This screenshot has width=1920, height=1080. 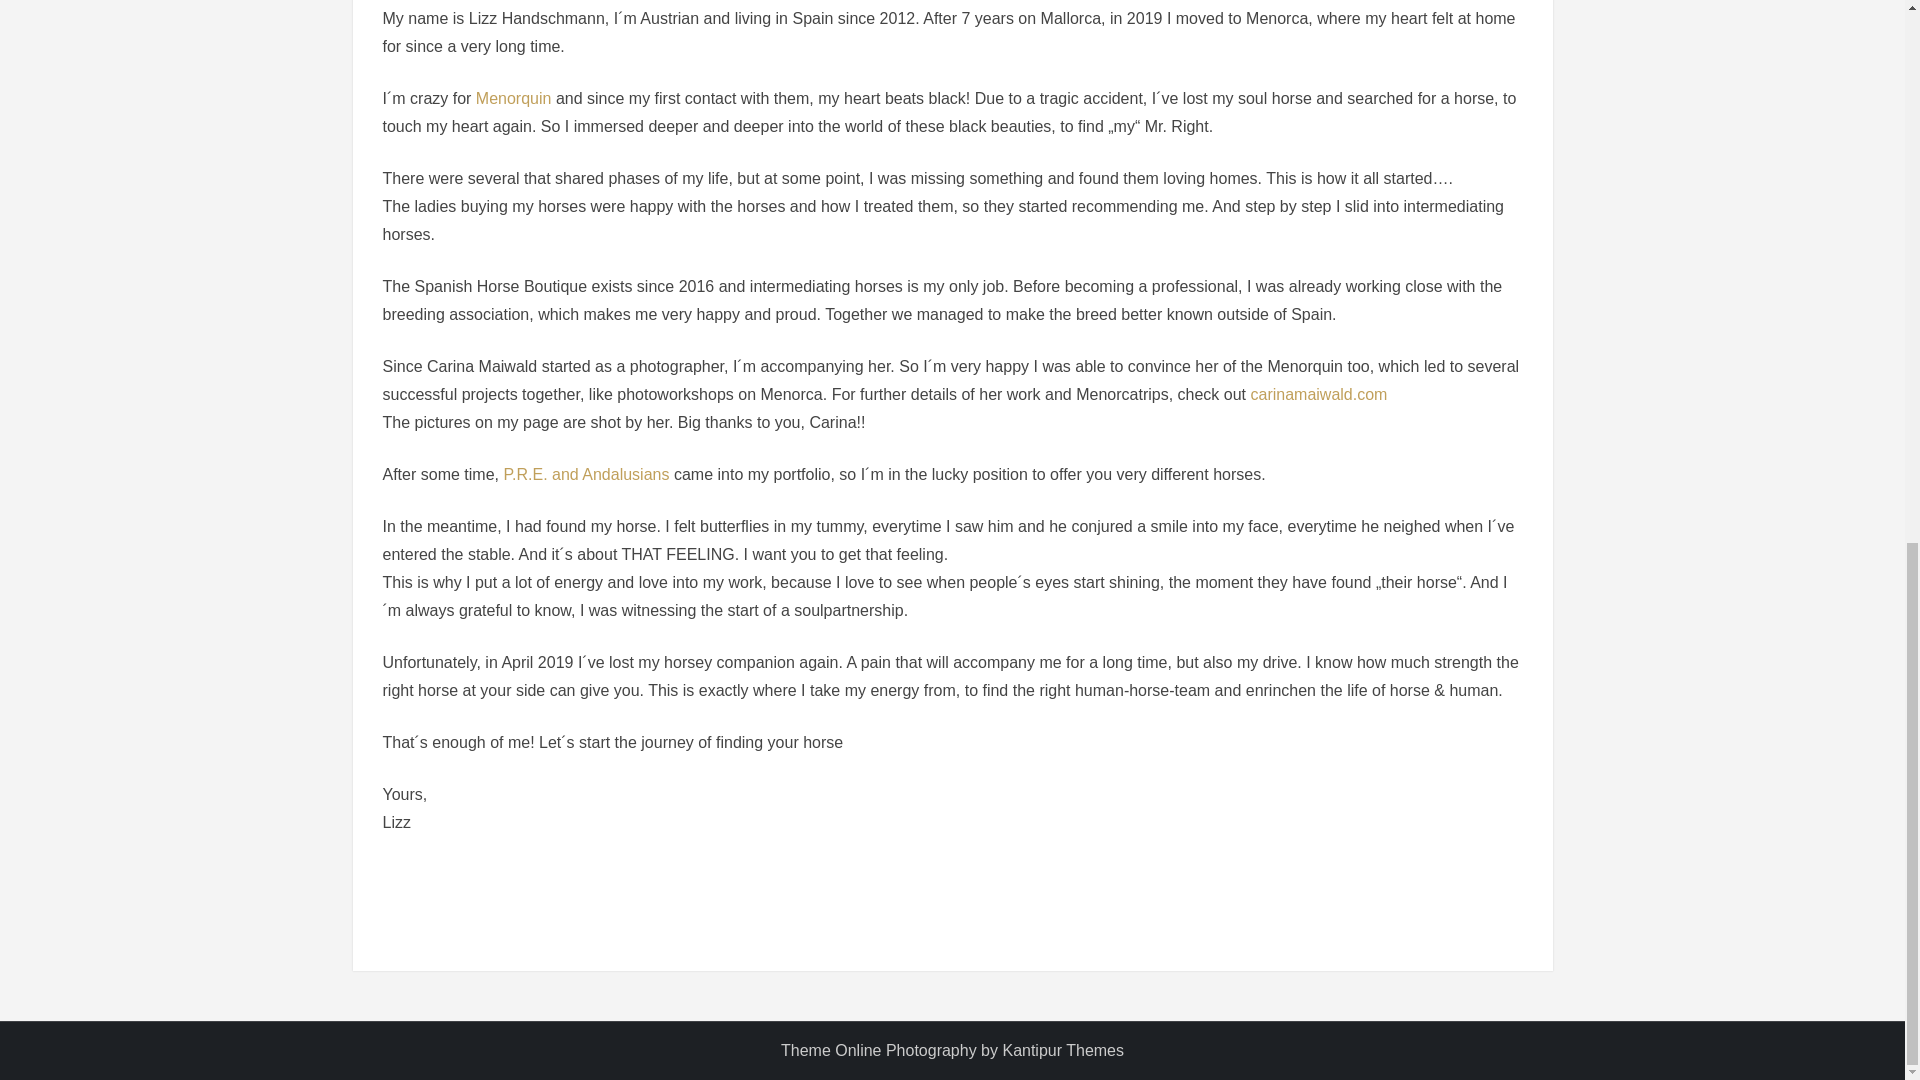 I want to click on P.R.E. and Andalusians, so click(x=586, y=474).